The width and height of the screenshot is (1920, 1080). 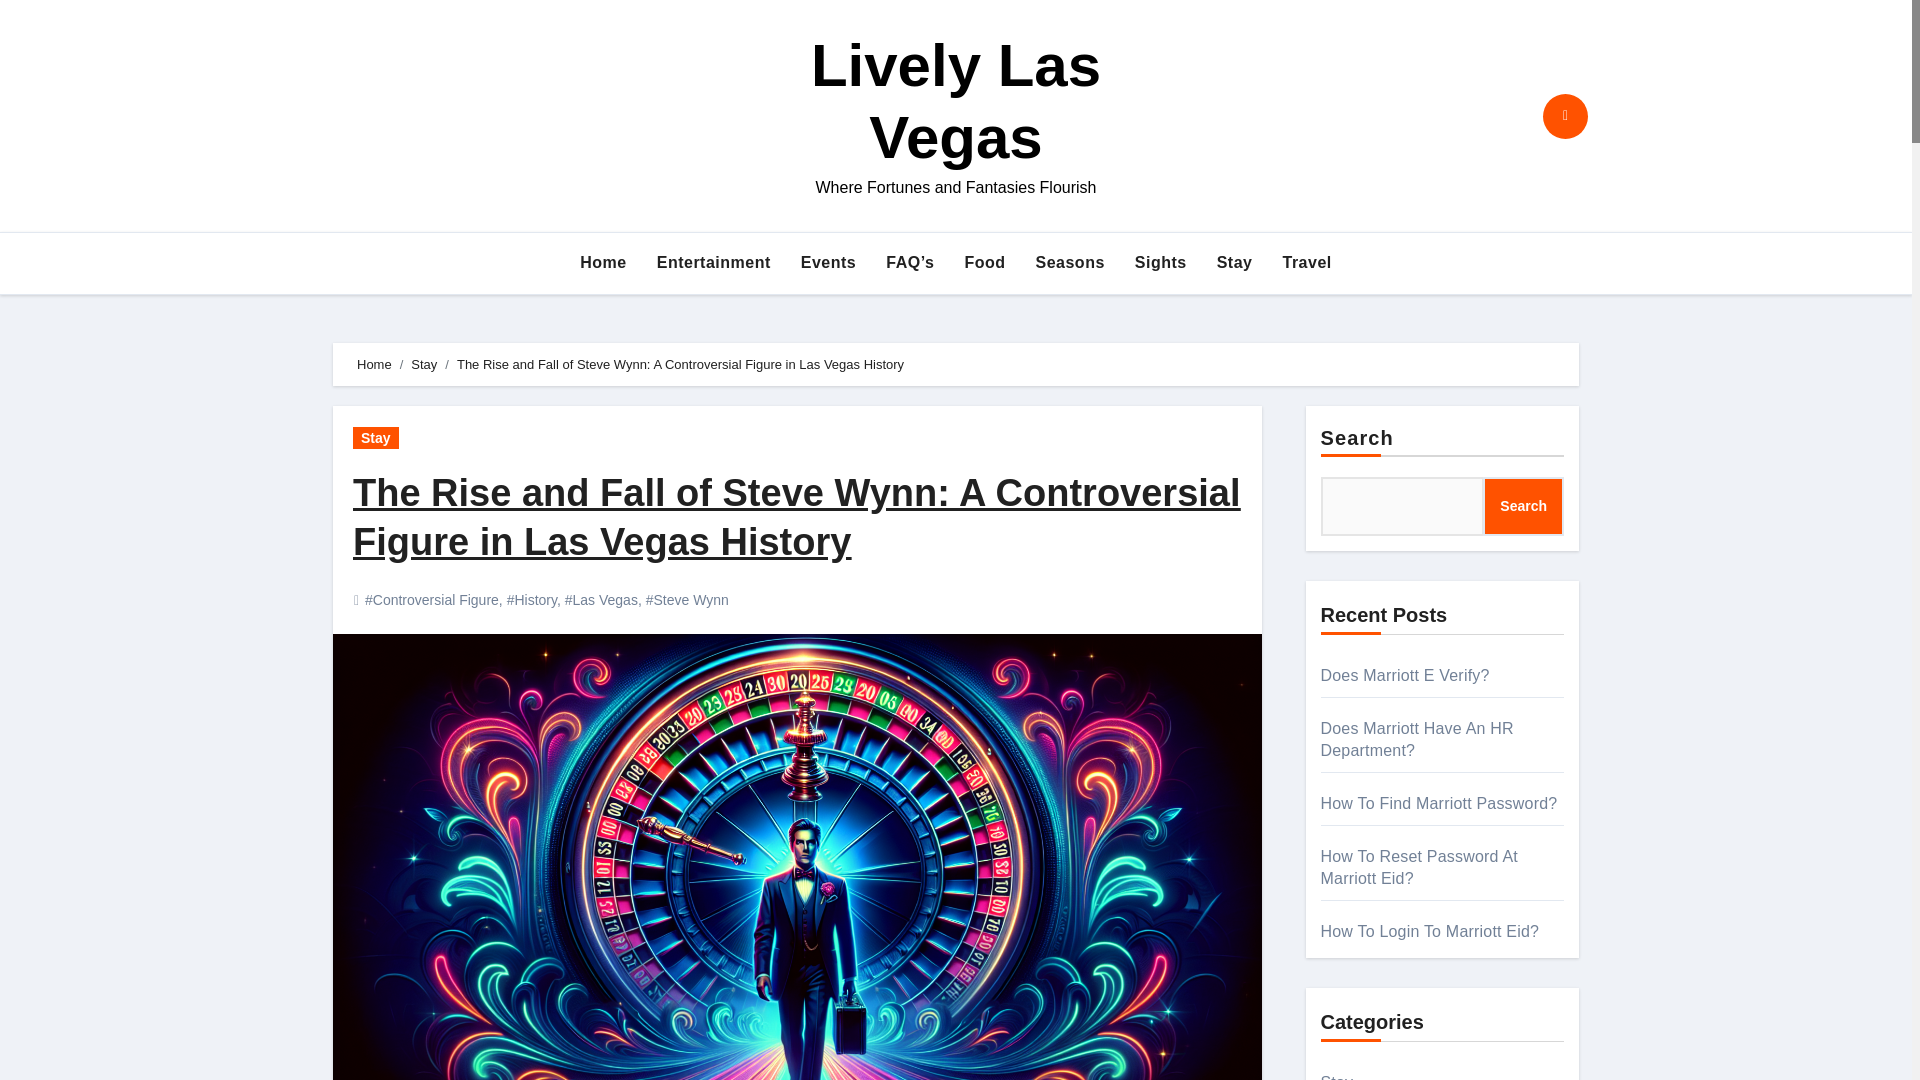 What do you see at coordinates (602, 262) in the screenshot?
I see `Home` at bounding box center [602, 262].